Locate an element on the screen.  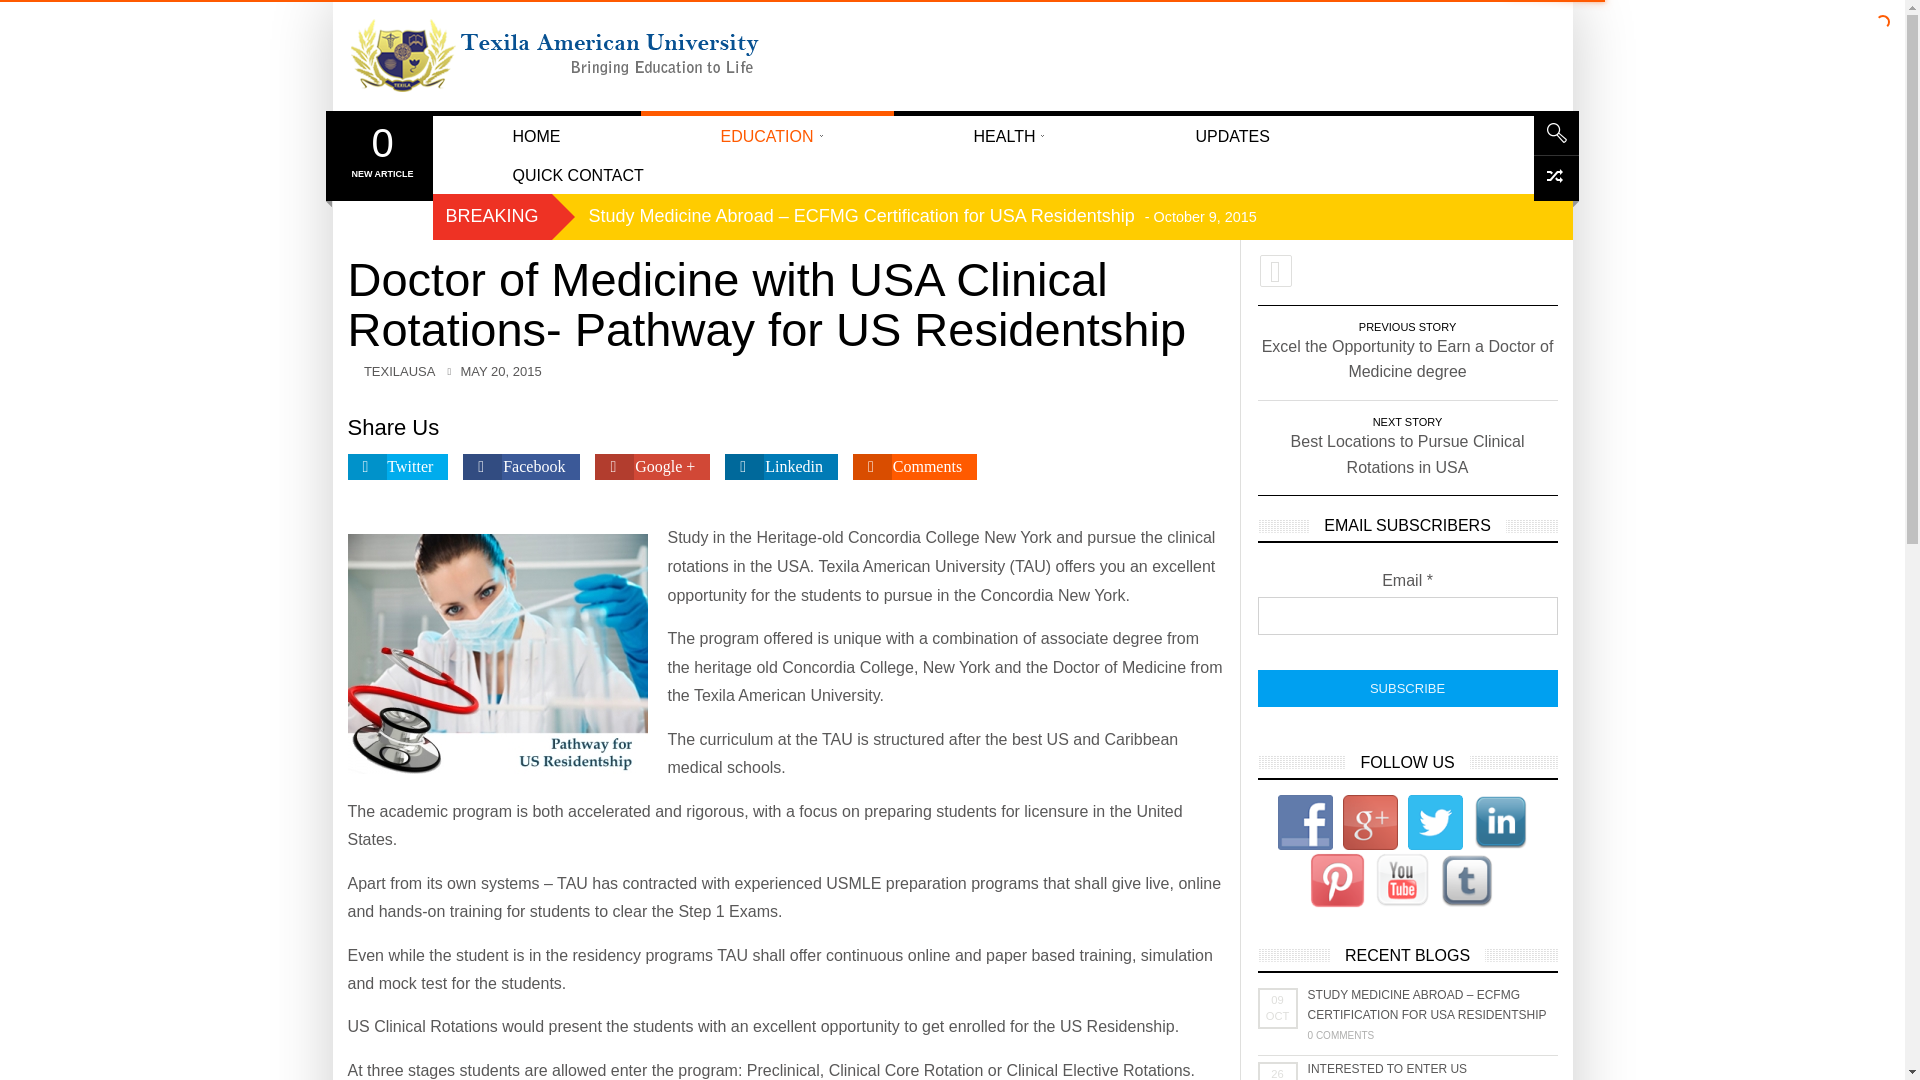
QUICK CONTACT is located at coordinates (578, 174).